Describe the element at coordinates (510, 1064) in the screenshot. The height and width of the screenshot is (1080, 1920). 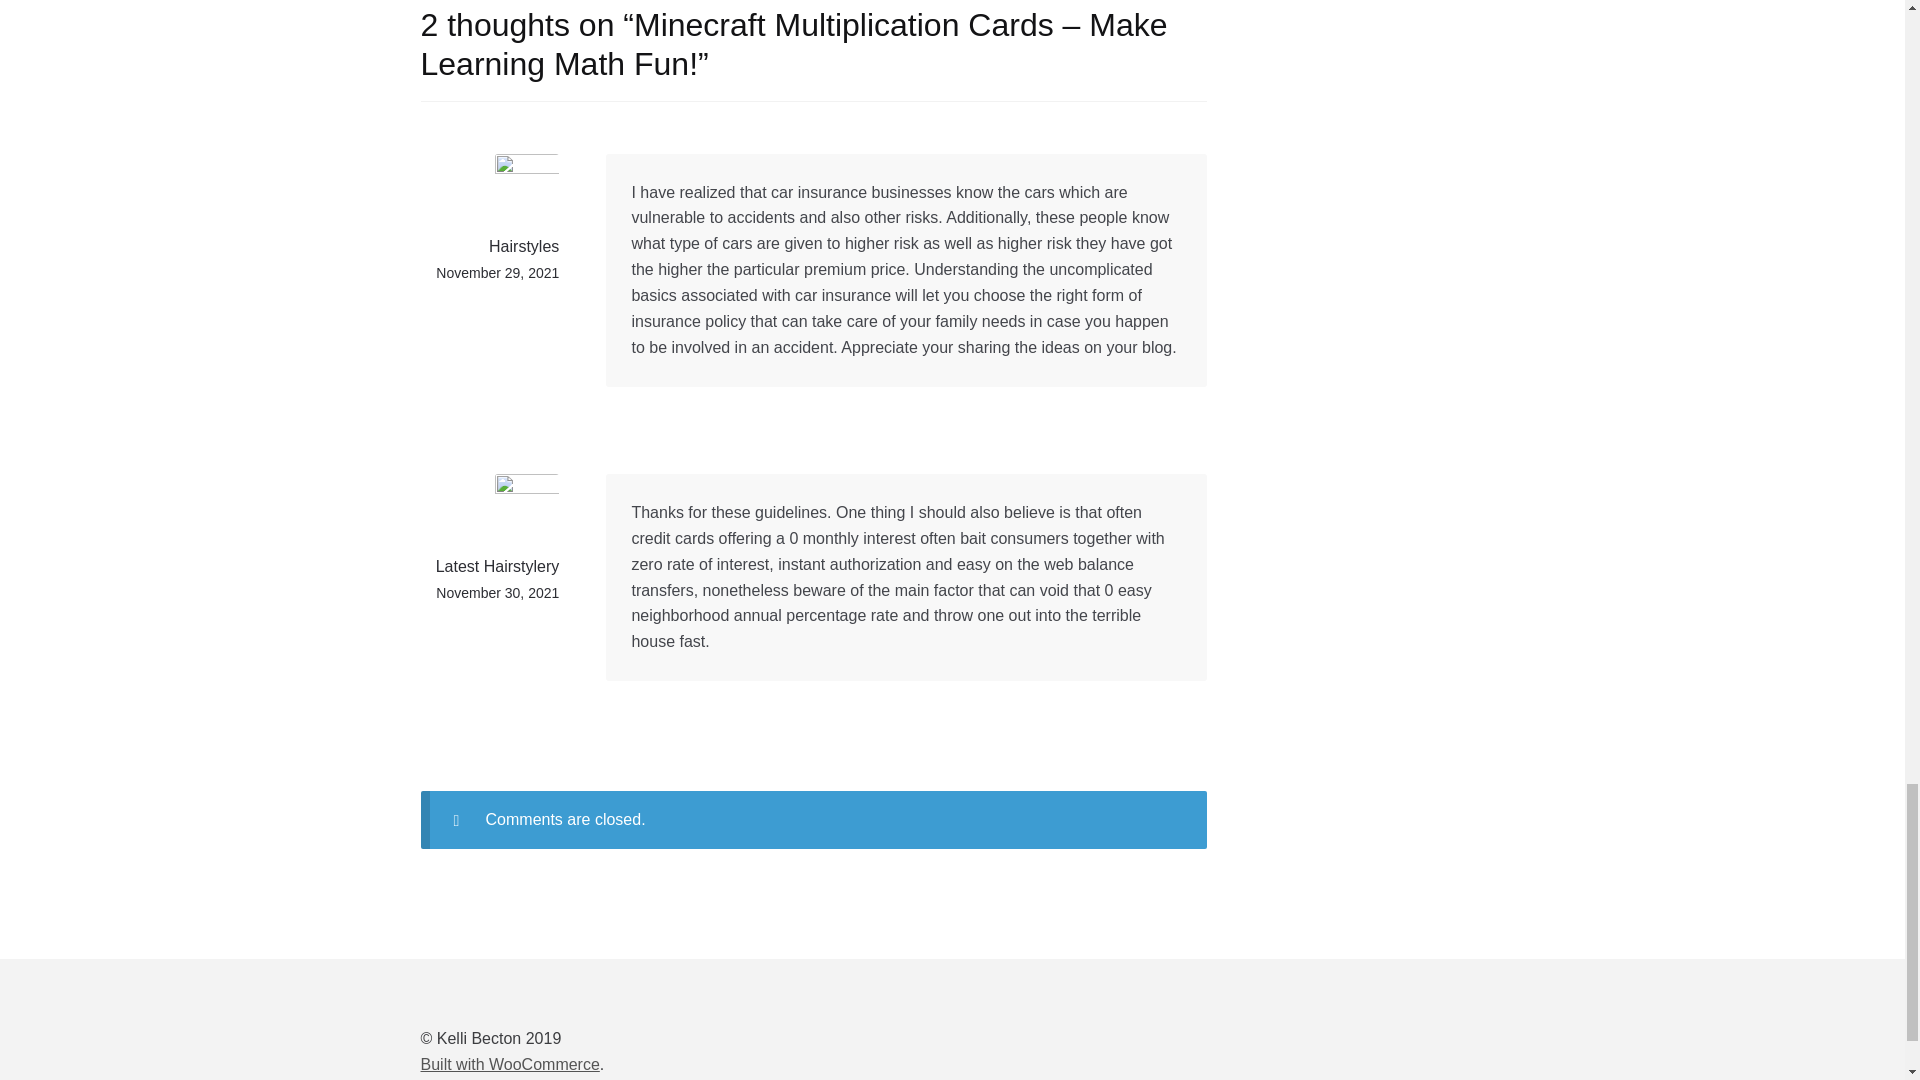
I see `WooCommerce - The Best eCommerce Platform for WordPress` at that location.